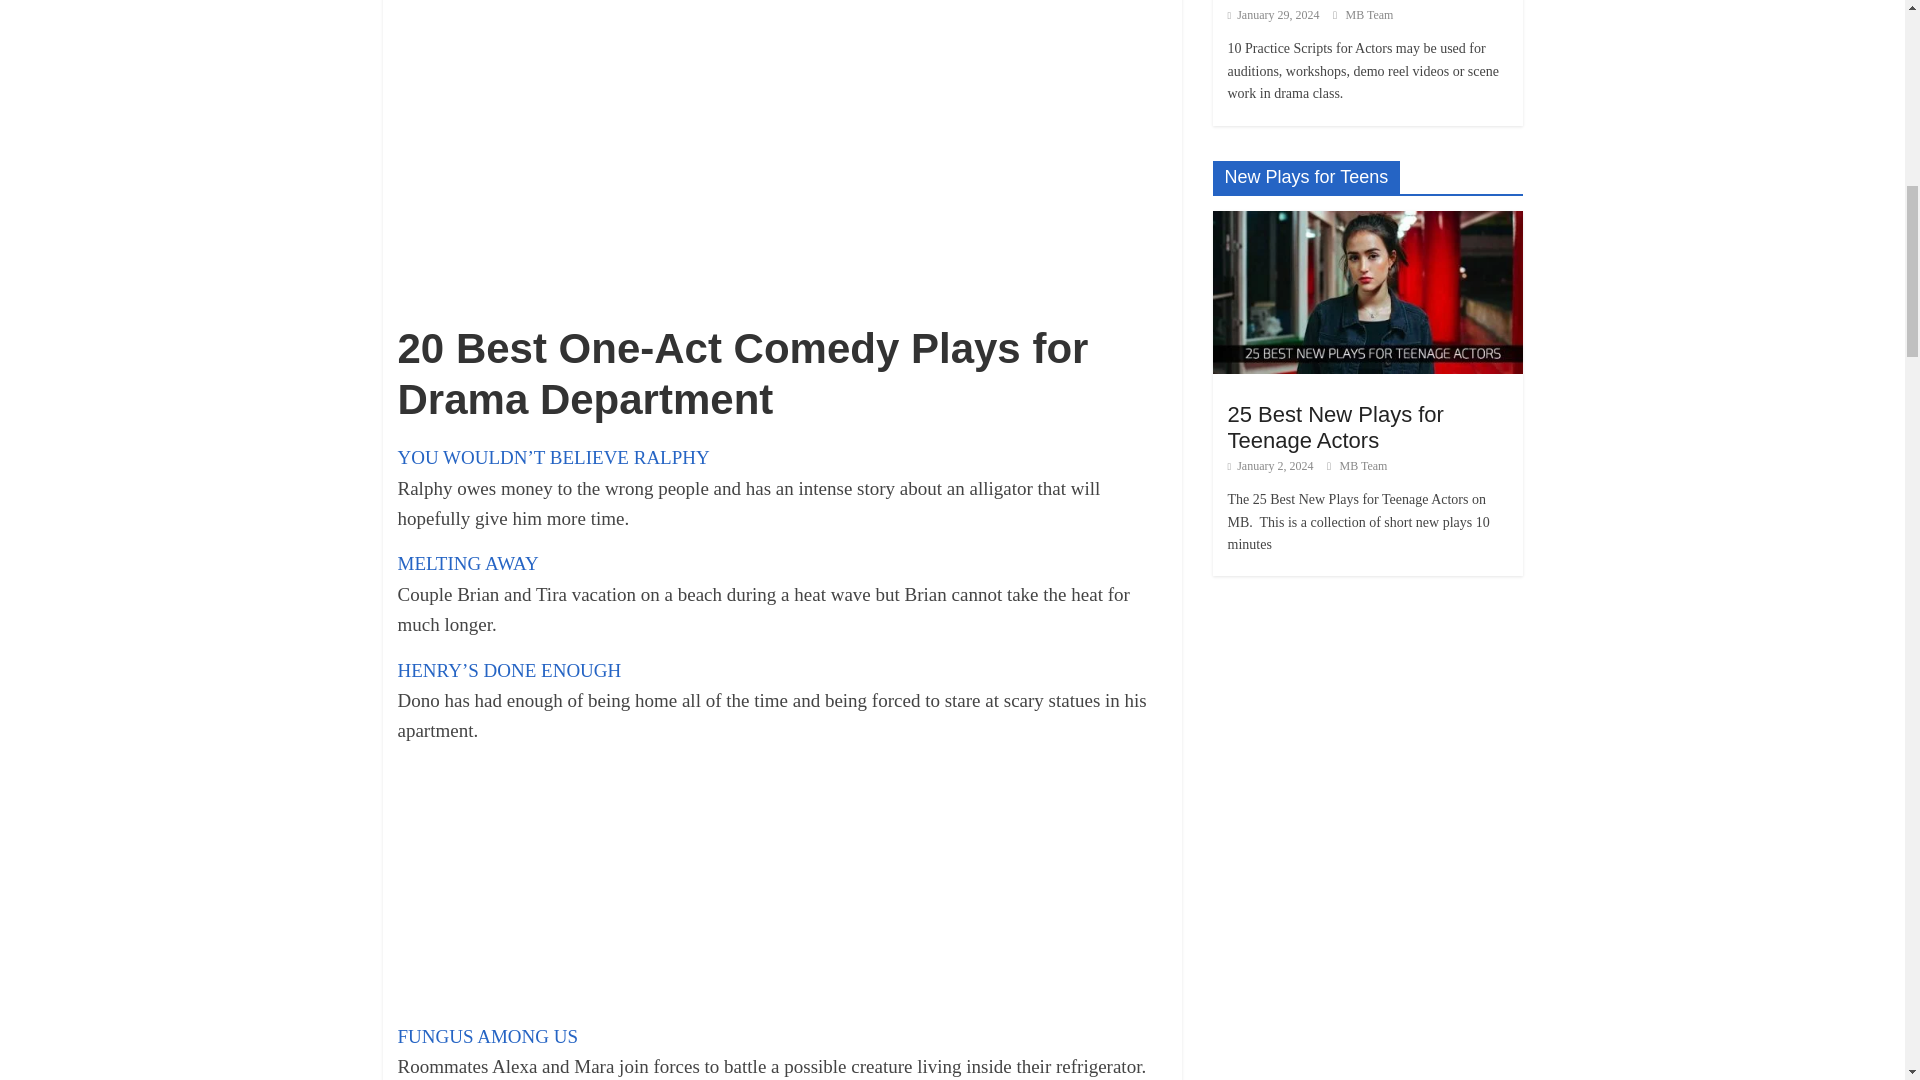  Describe the element at coordinates (1274, 14) in the screenshot. I see `7:49 pm` at that location.